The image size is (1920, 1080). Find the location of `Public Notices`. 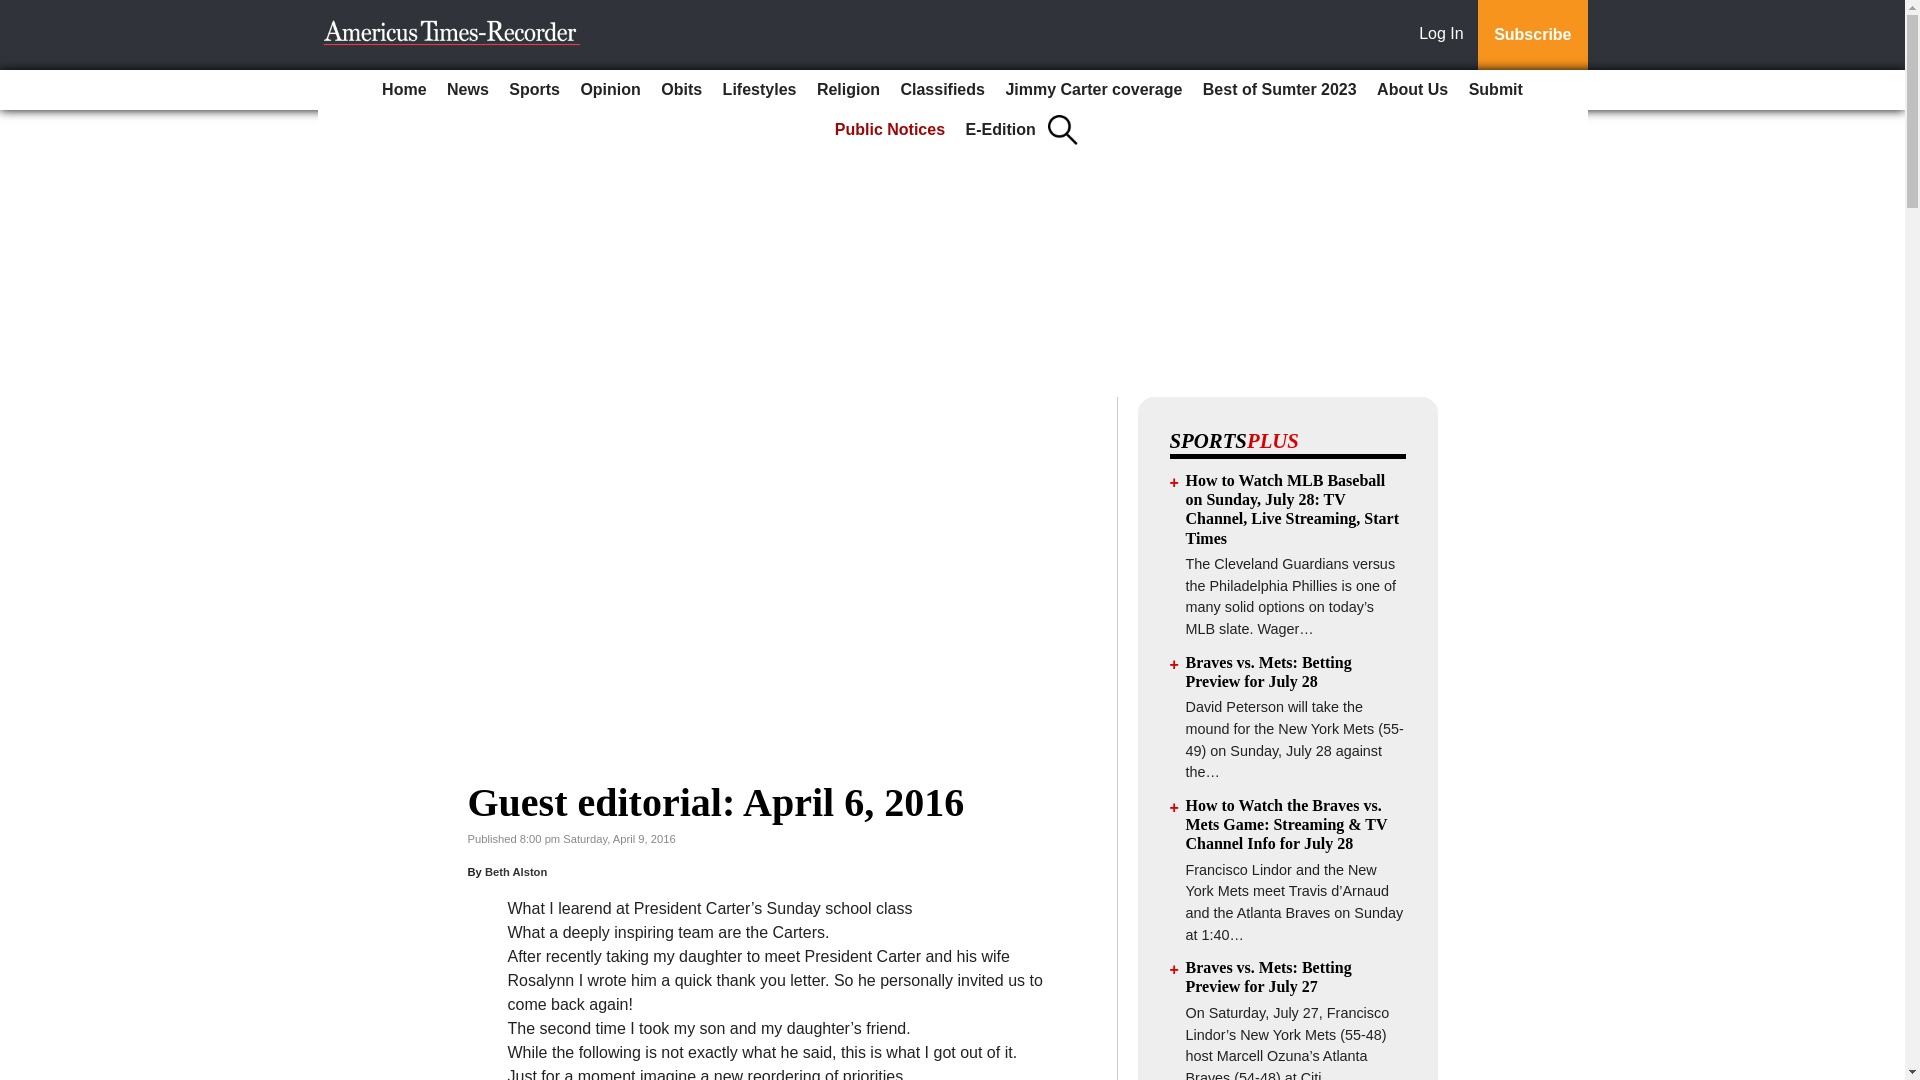

Public Notices is located at coordinates (890, 130).